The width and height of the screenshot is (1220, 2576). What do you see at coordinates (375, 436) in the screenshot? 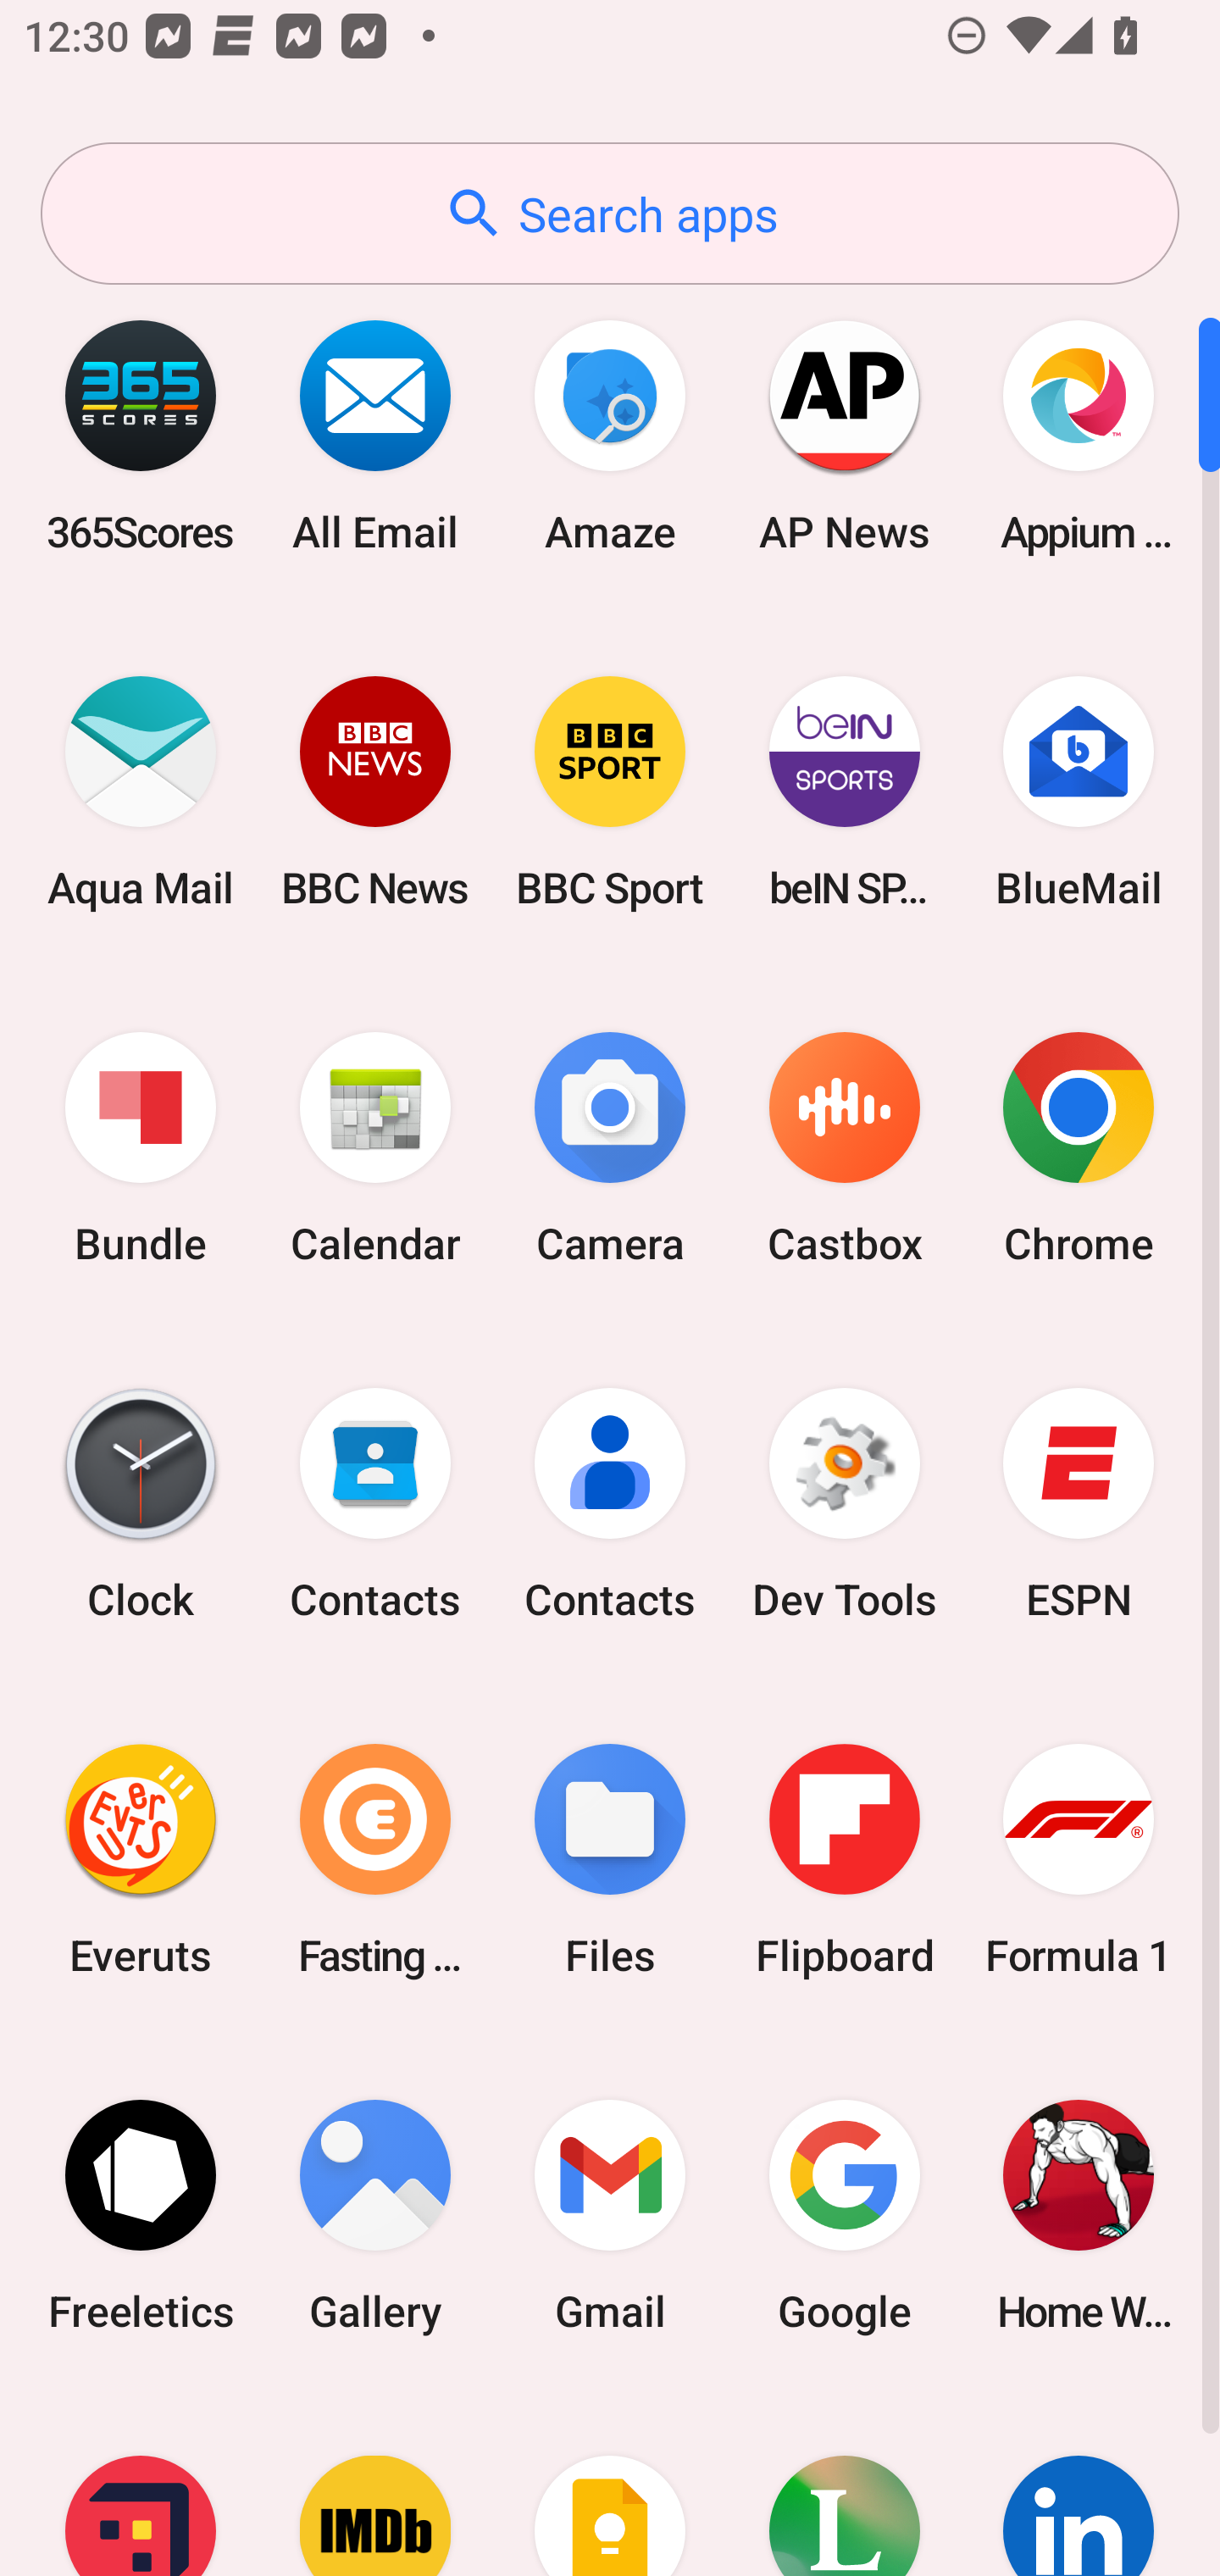
I see `All Email` at bounding box center [375, 436].